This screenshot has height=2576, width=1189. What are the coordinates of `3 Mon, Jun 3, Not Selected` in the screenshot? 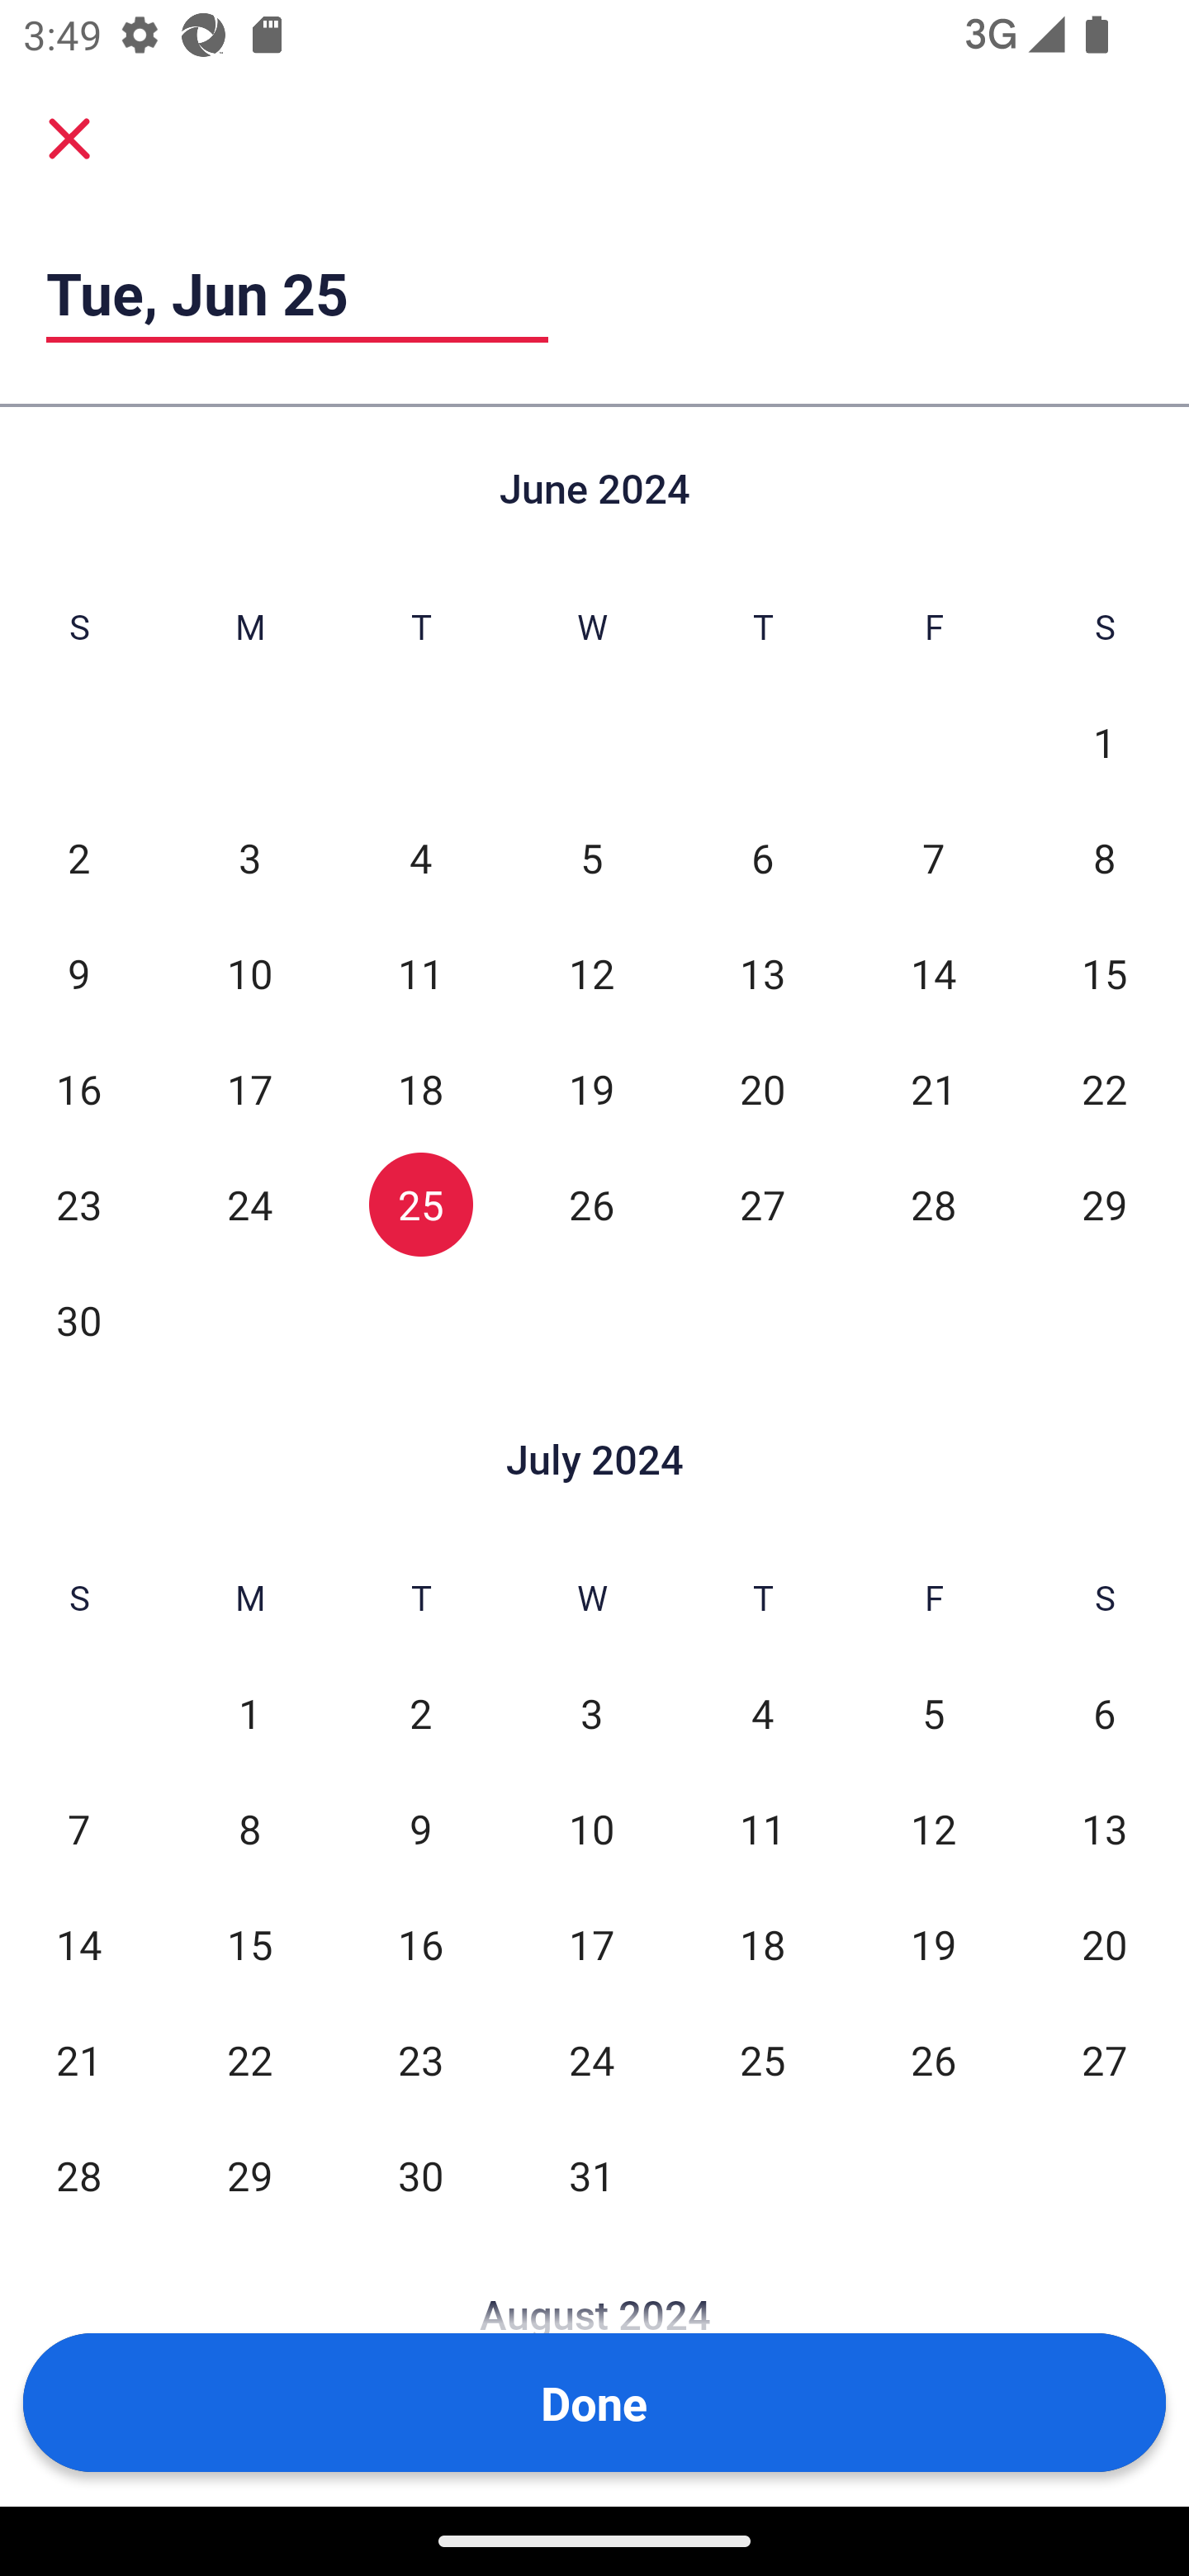 It's located at (249, 857).